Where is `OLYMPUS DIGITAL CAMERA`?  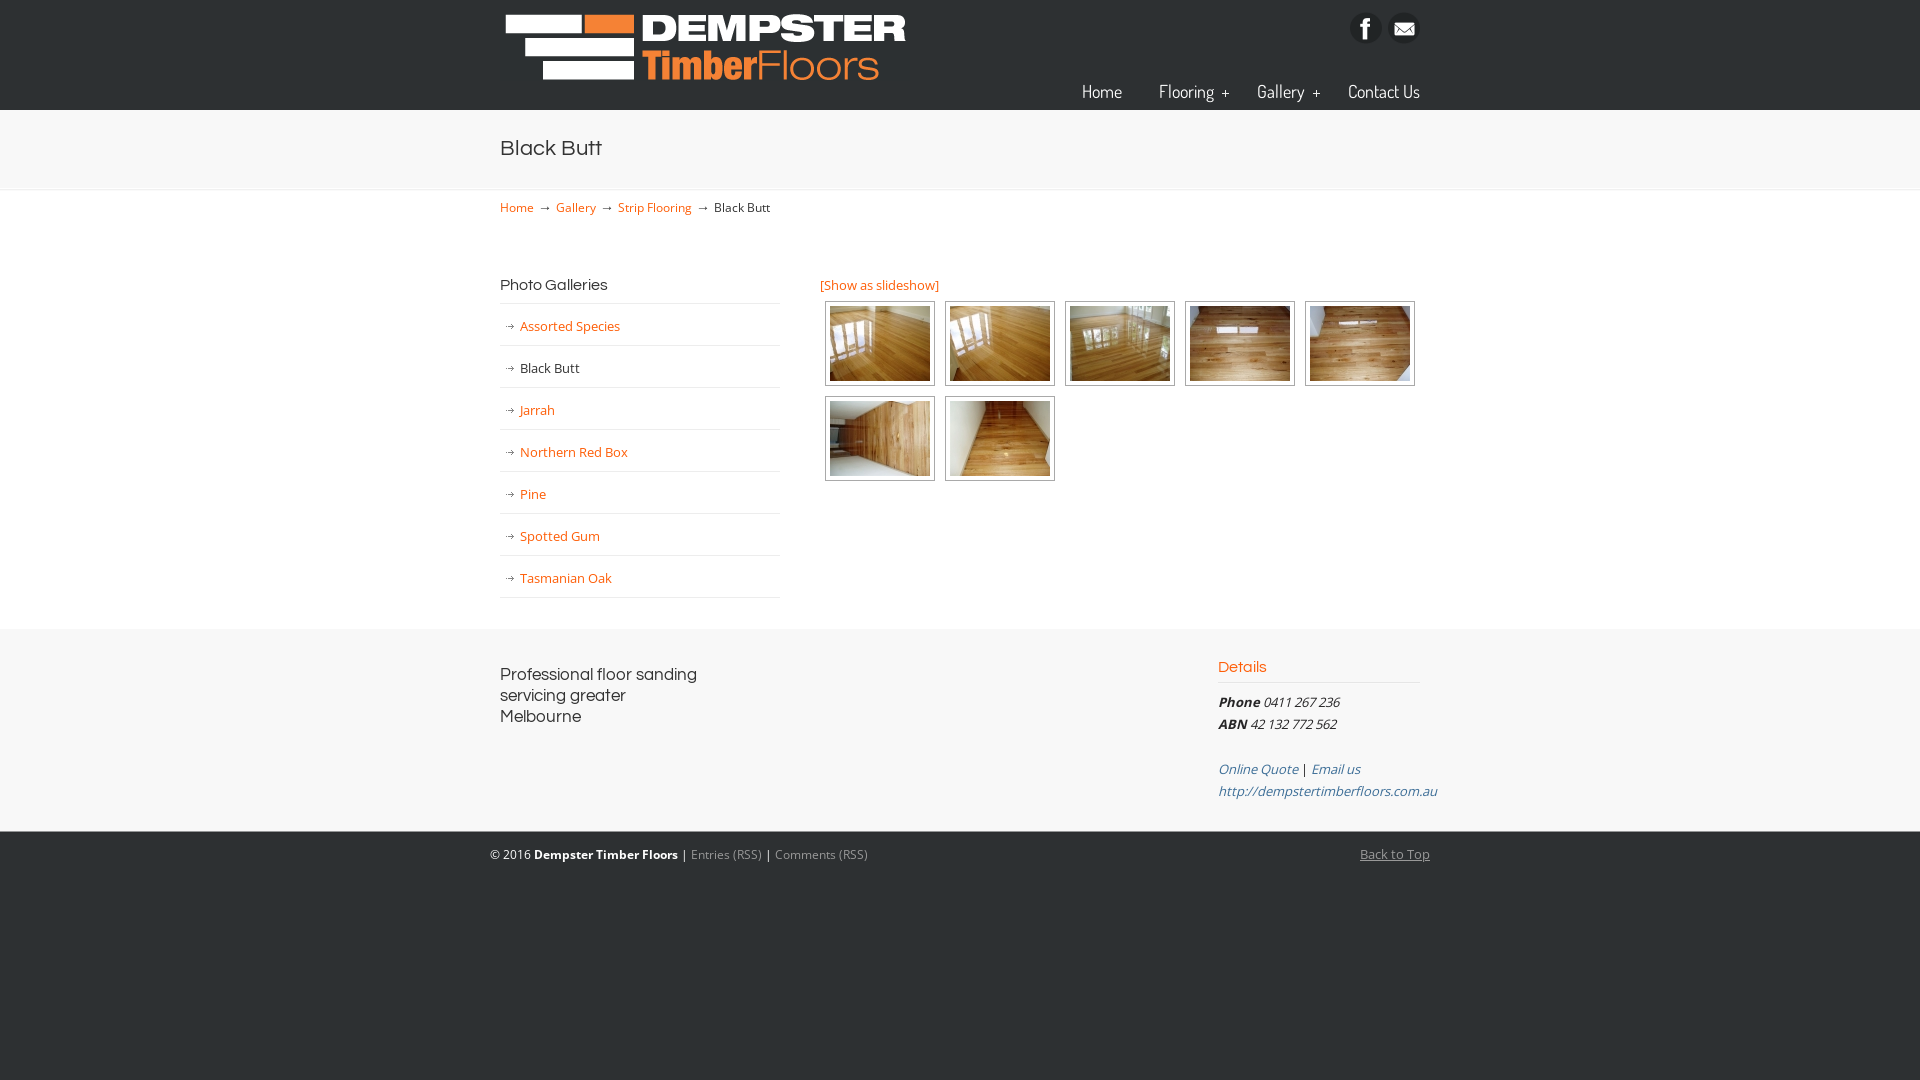 OLYMPUS DIGITAL CAMERA is located at coordinates (880, 344).